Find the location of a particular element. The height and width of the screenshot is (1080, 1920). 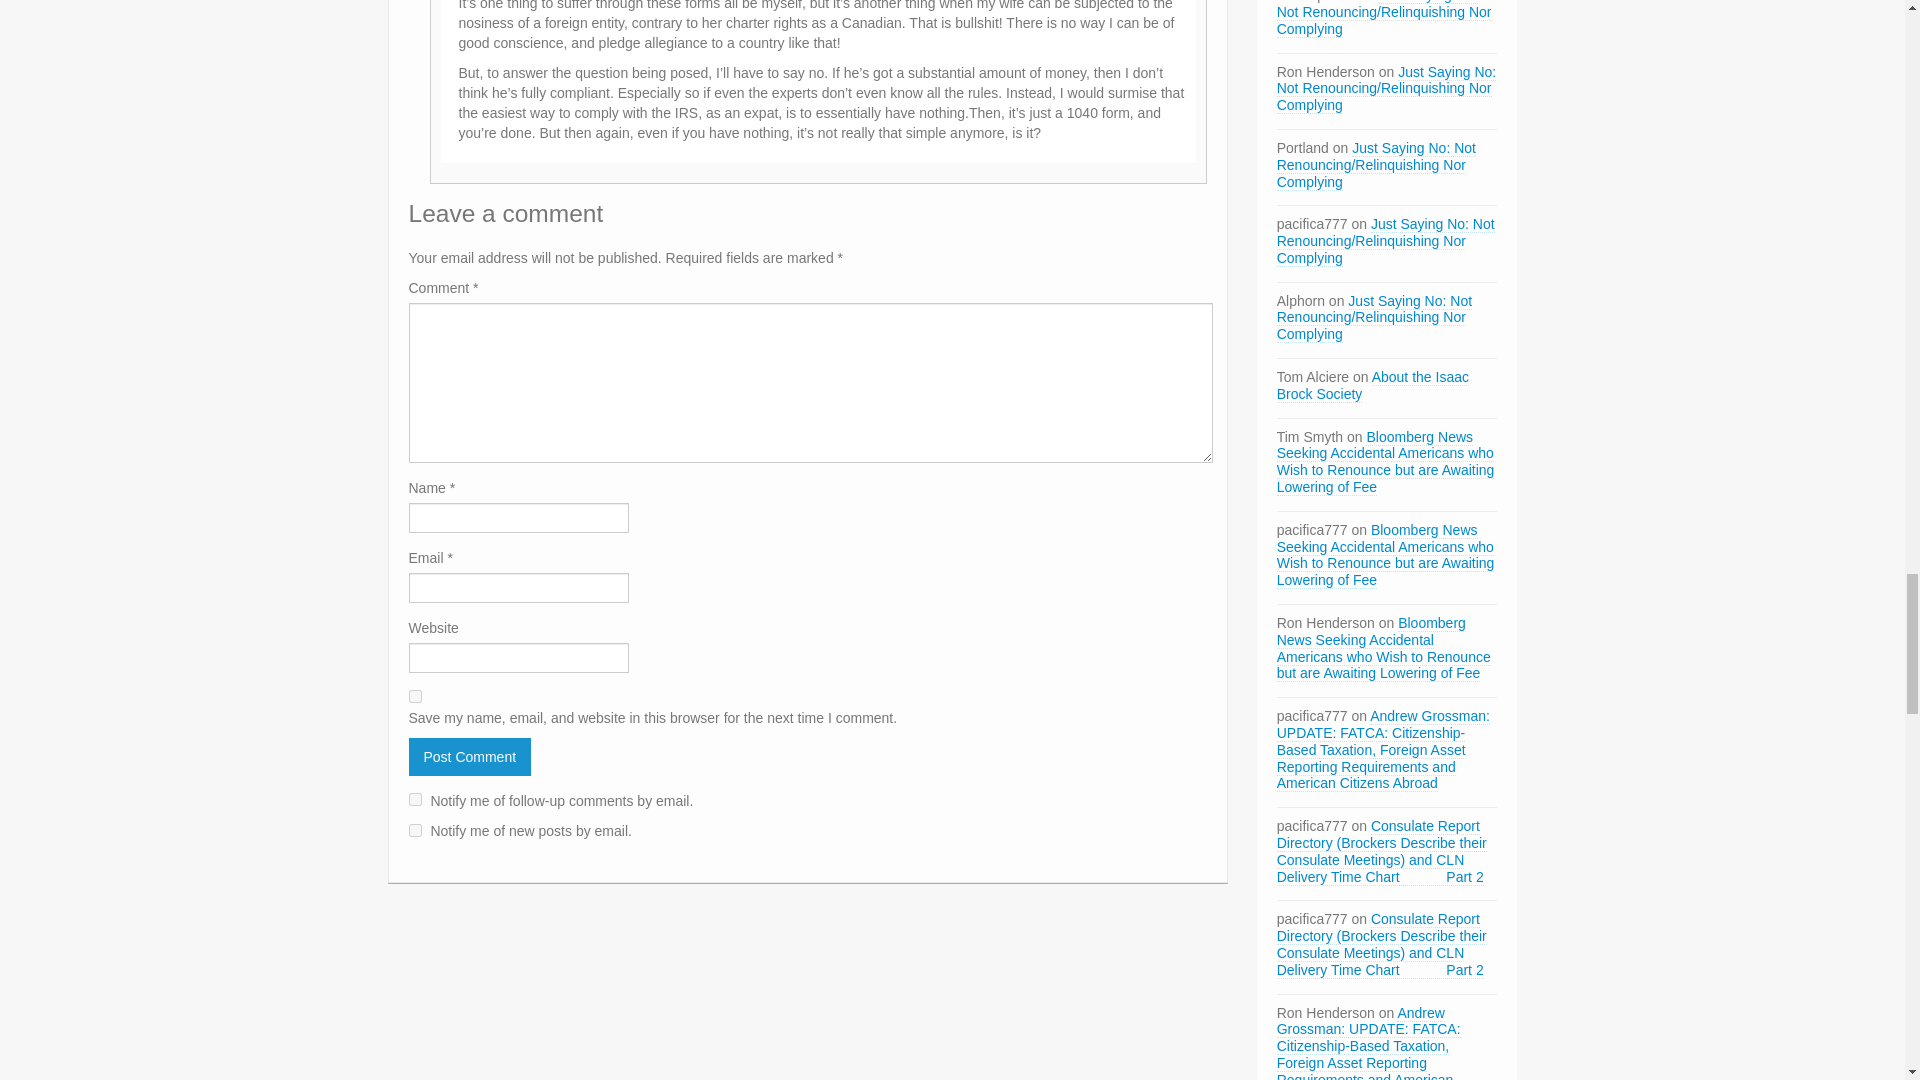

subscribe is located at coordinates (414, 798).